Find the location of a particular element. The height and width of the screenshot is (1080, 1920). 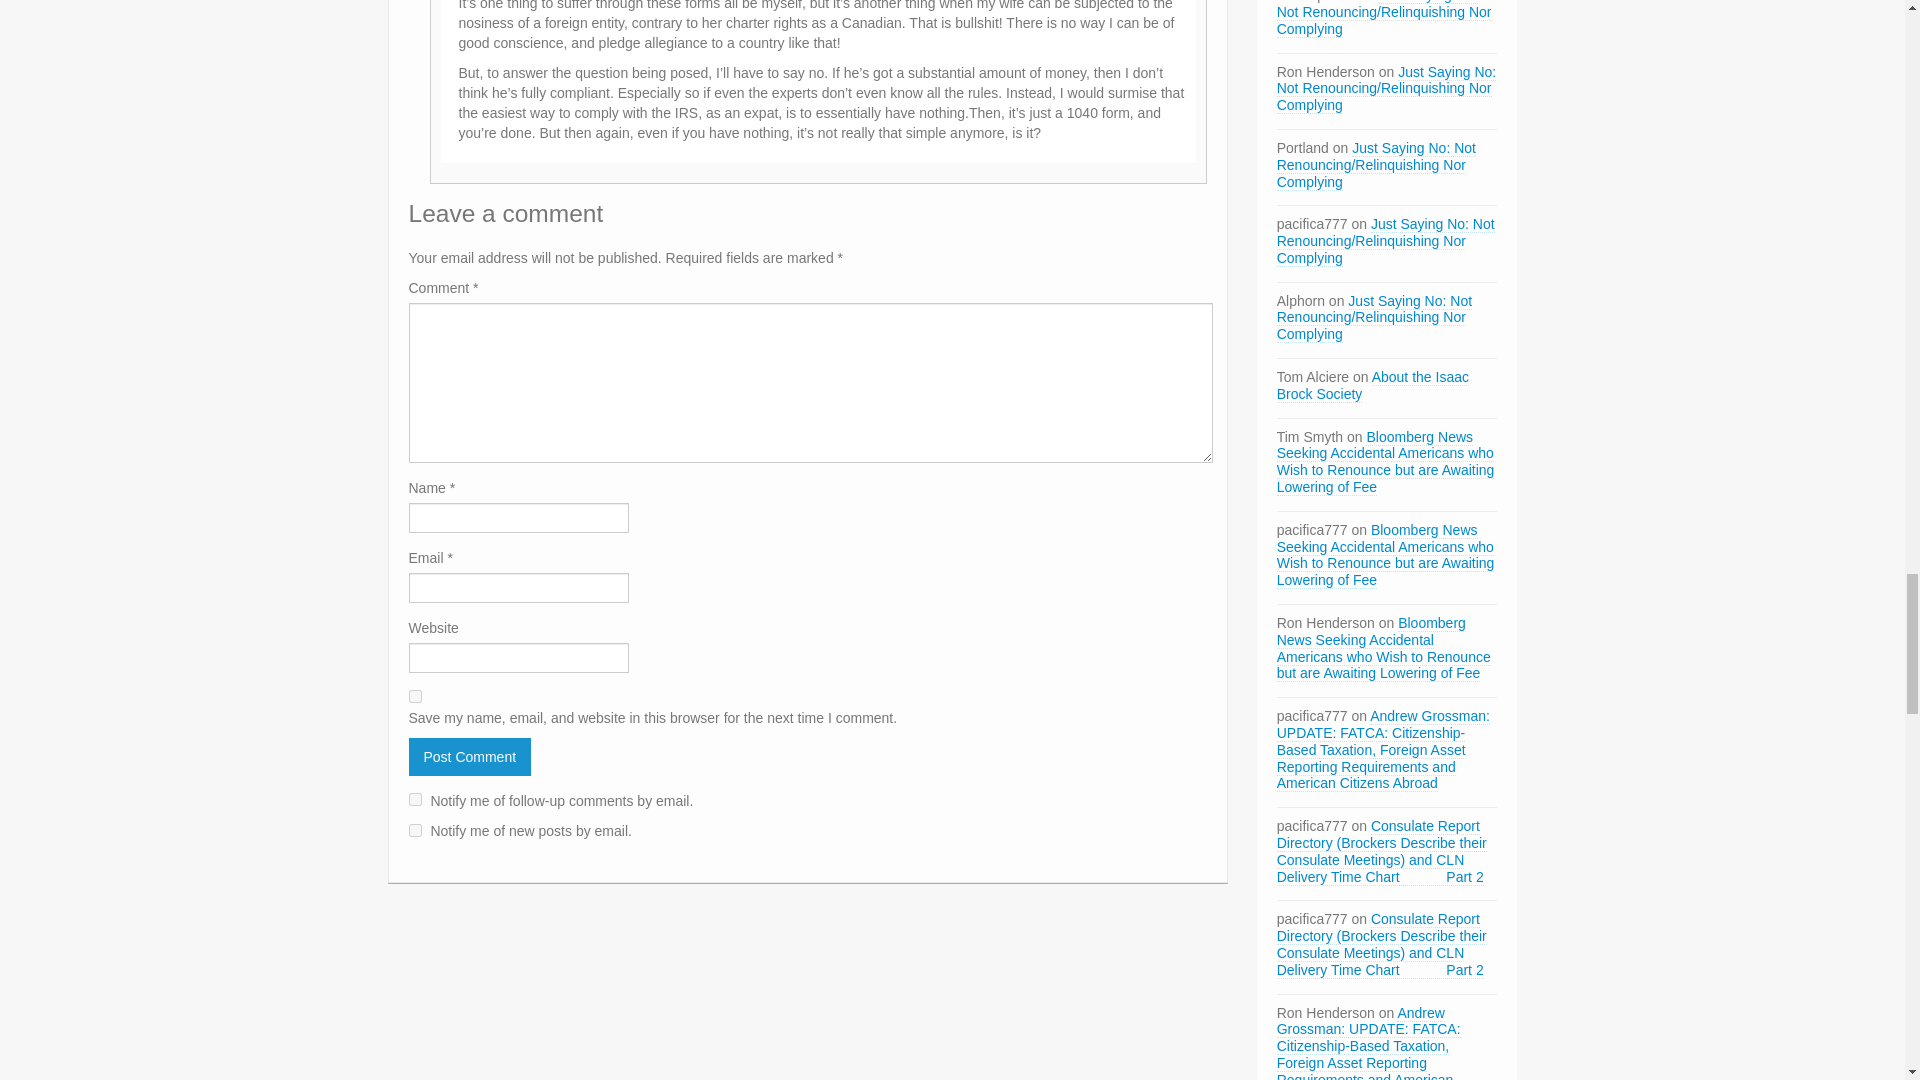

subscribe is located at coordinates (414, 798).